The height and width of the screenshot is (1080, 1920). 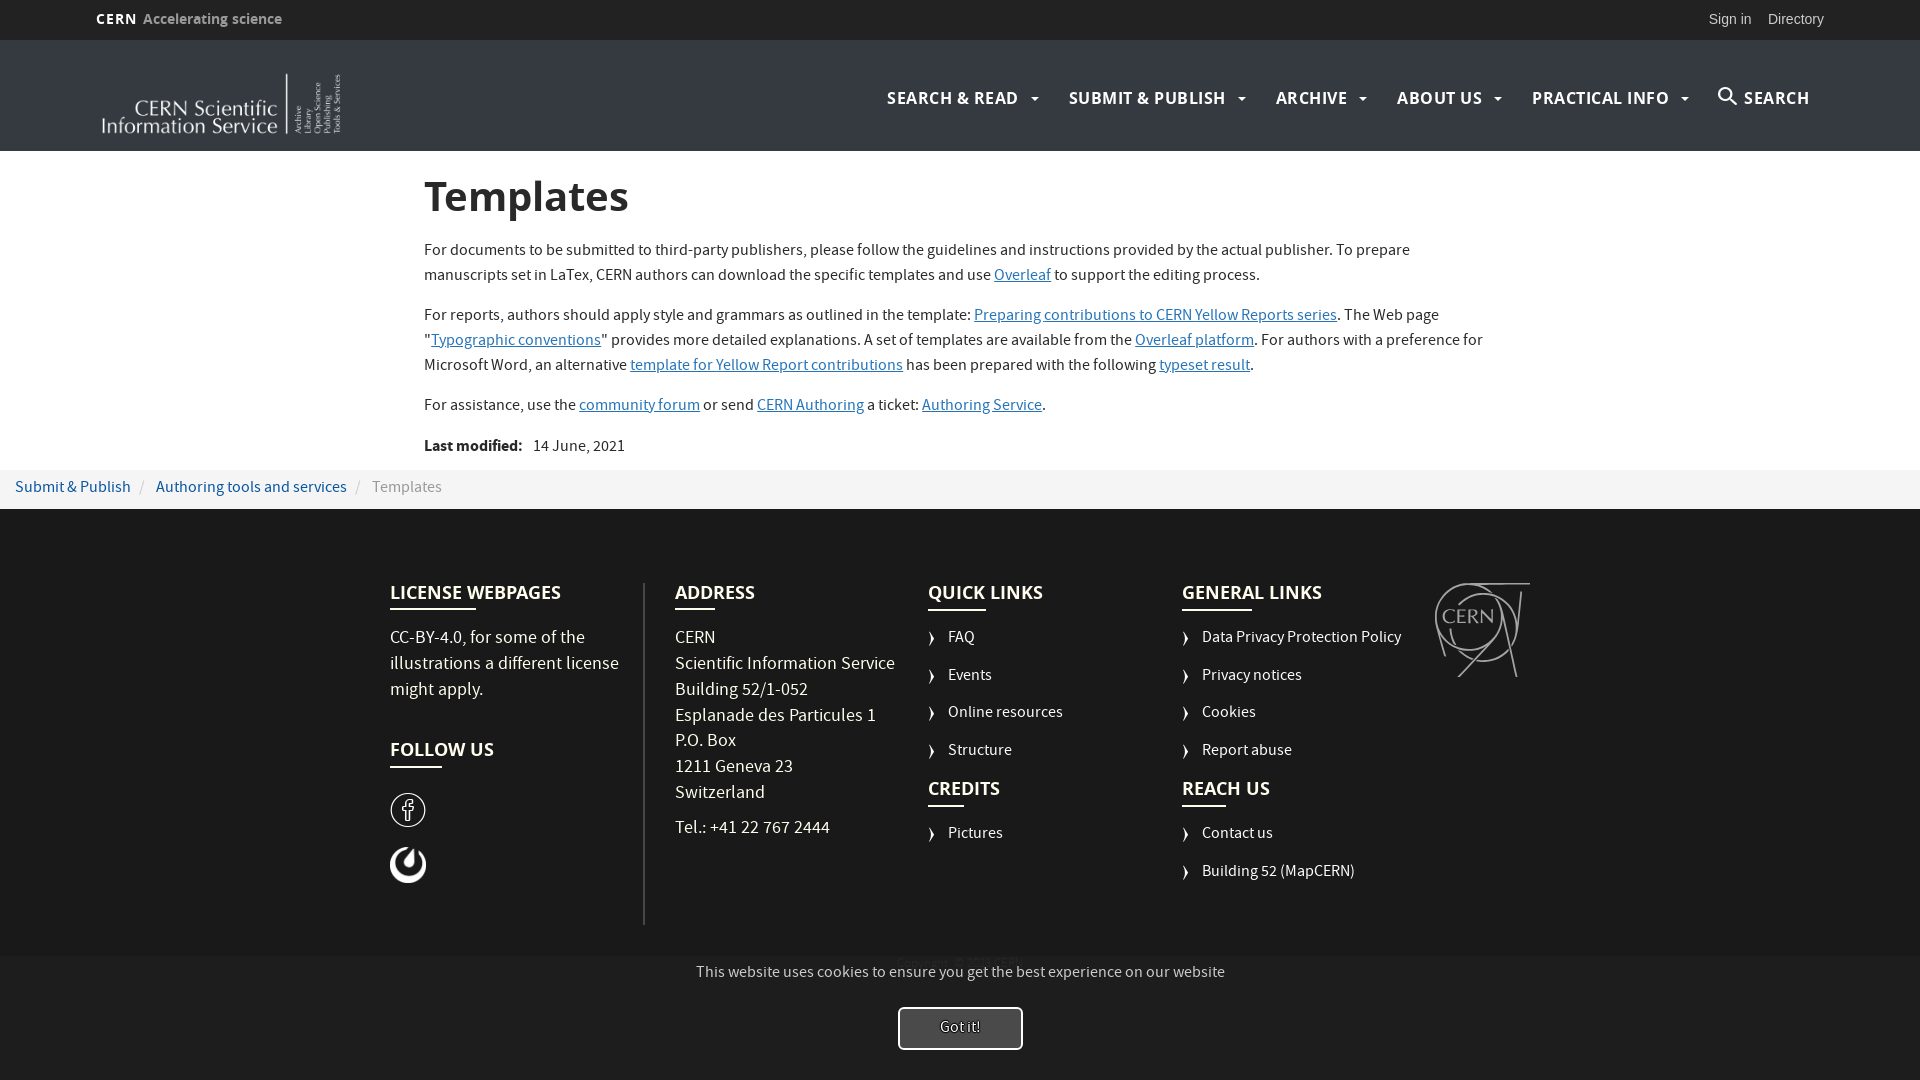 I want to click on Authoring tools and services, so click(x=252, y=489).